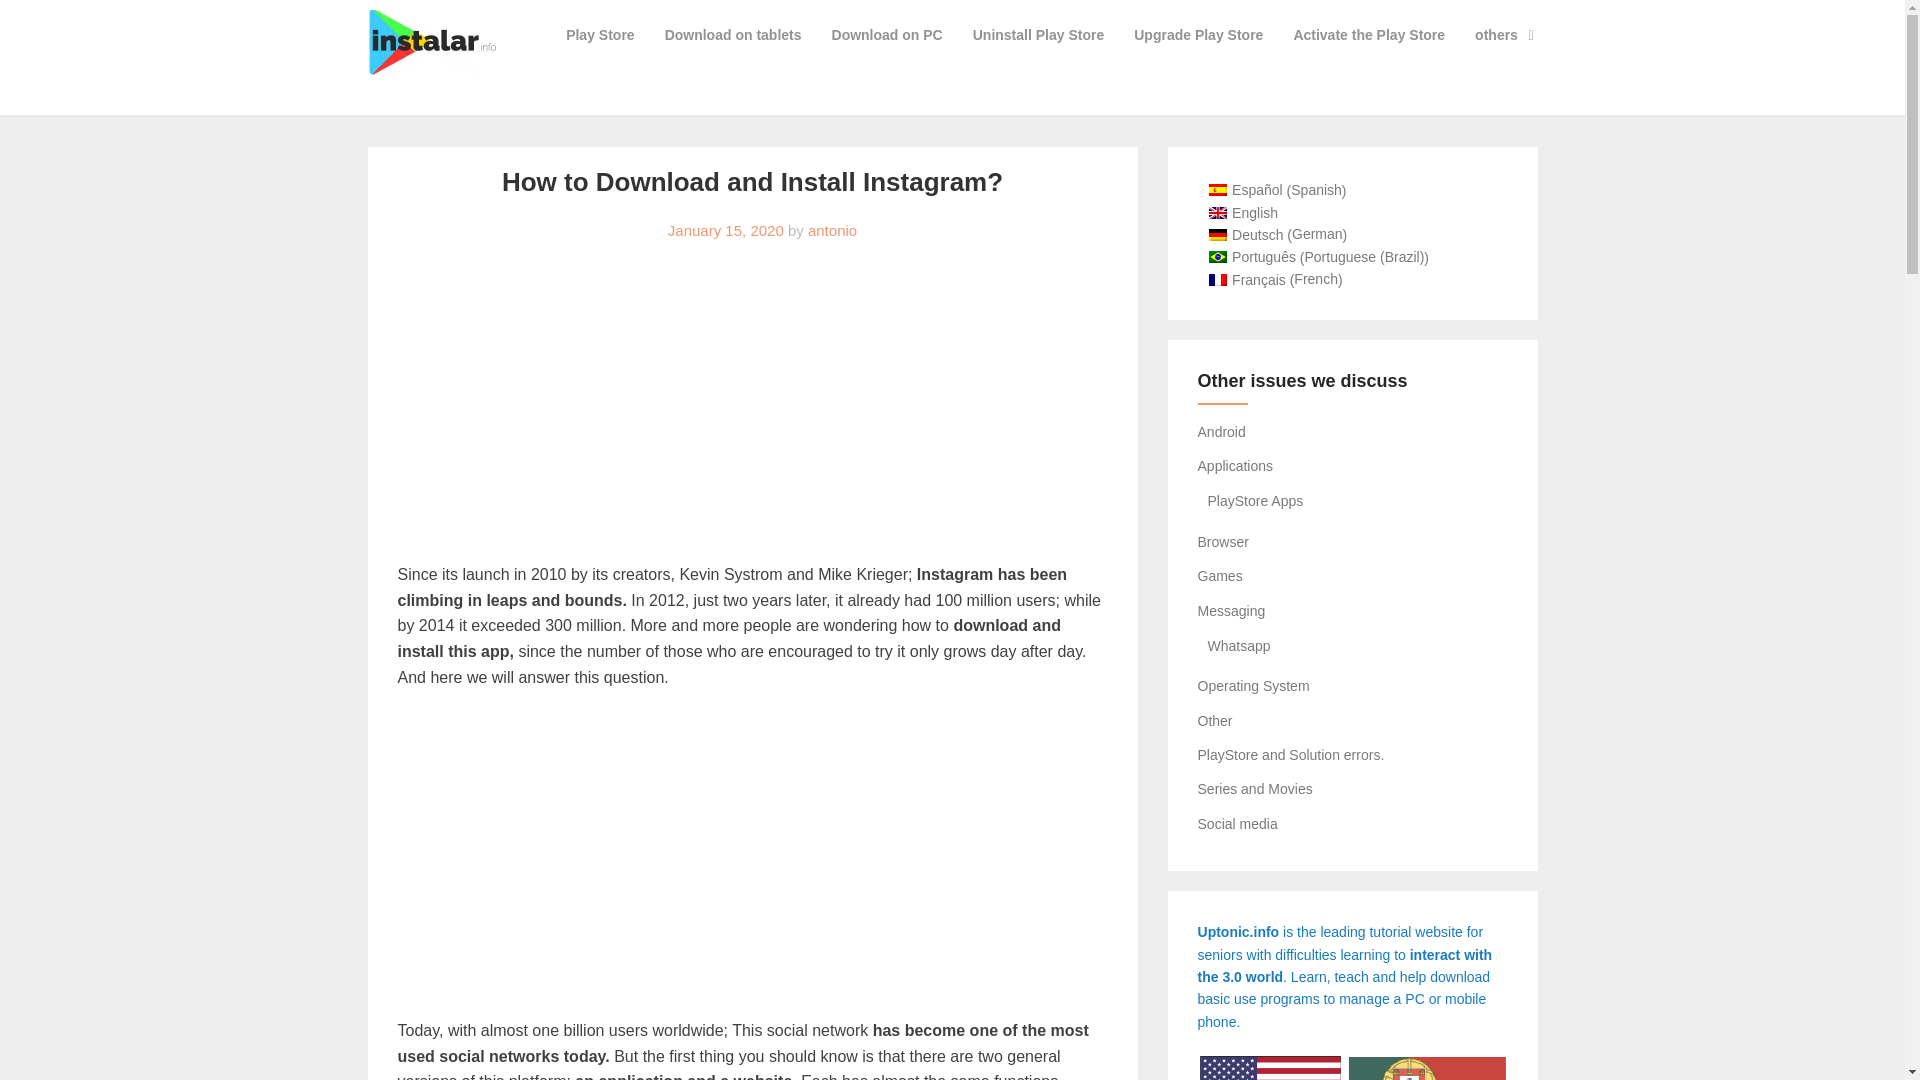  What do you see at coordinates (1243, 210) in the screenshot?
I see `English` at bounding box center [1243, 210].